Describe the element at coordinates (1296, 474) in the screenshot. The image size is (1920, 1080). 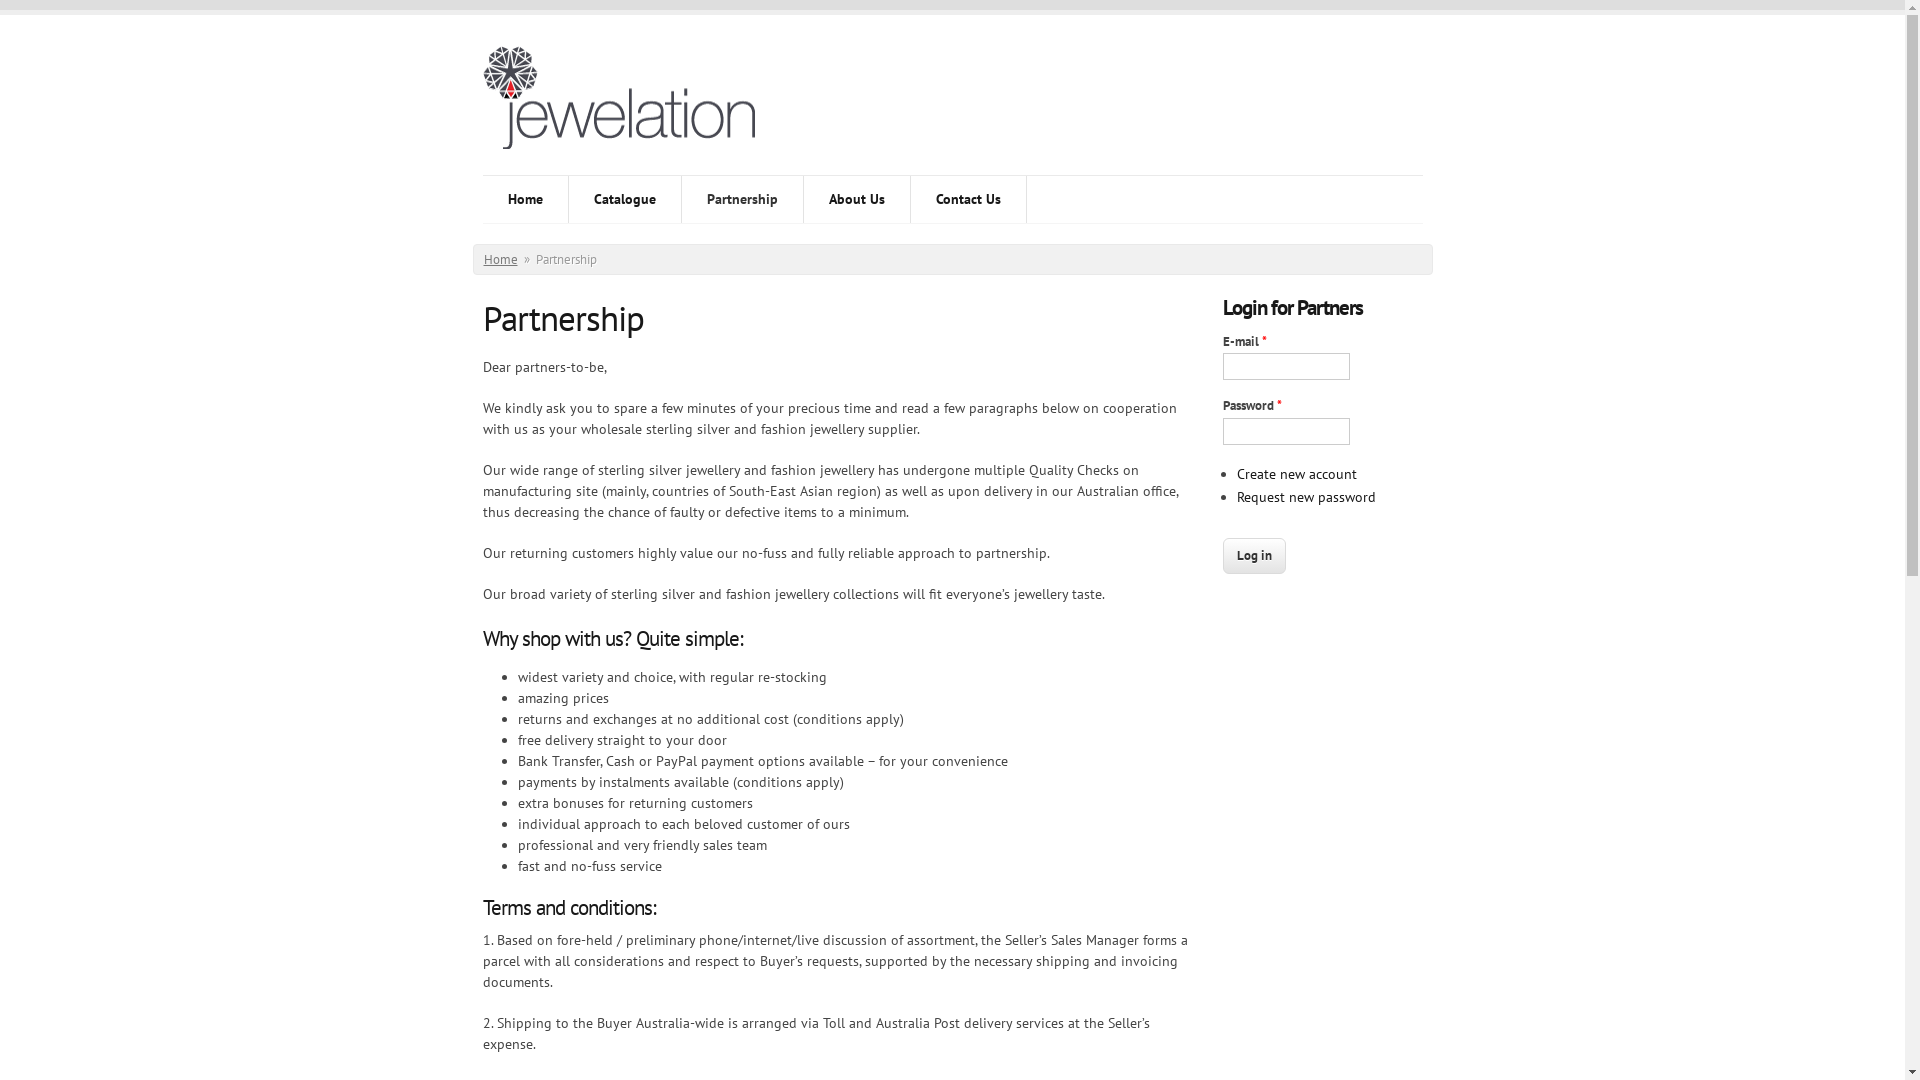
I see `Create new account` at that location.